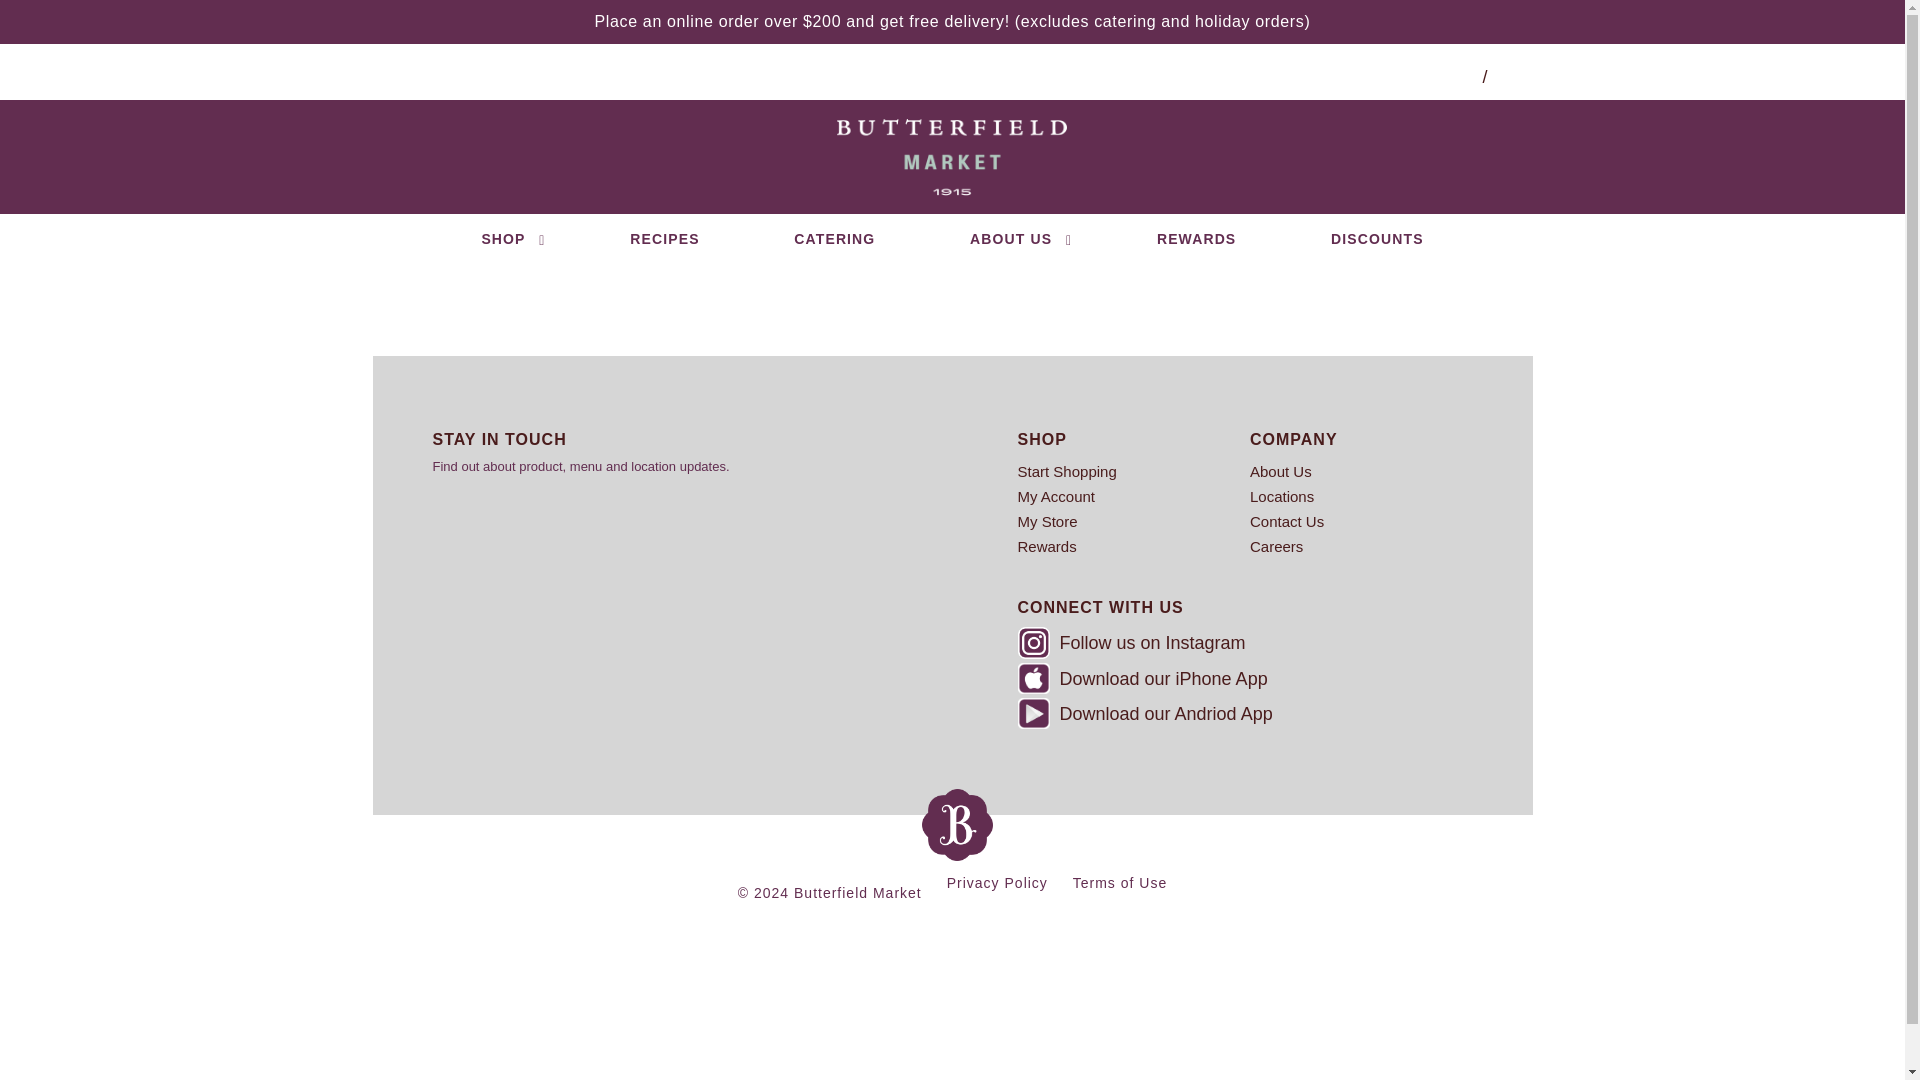 This screenshot has height=1080, width=1920. What do you see at coordinates (1034, 678) in the screenshot?
I see `iPhone` at bounding box center [1034, 678].